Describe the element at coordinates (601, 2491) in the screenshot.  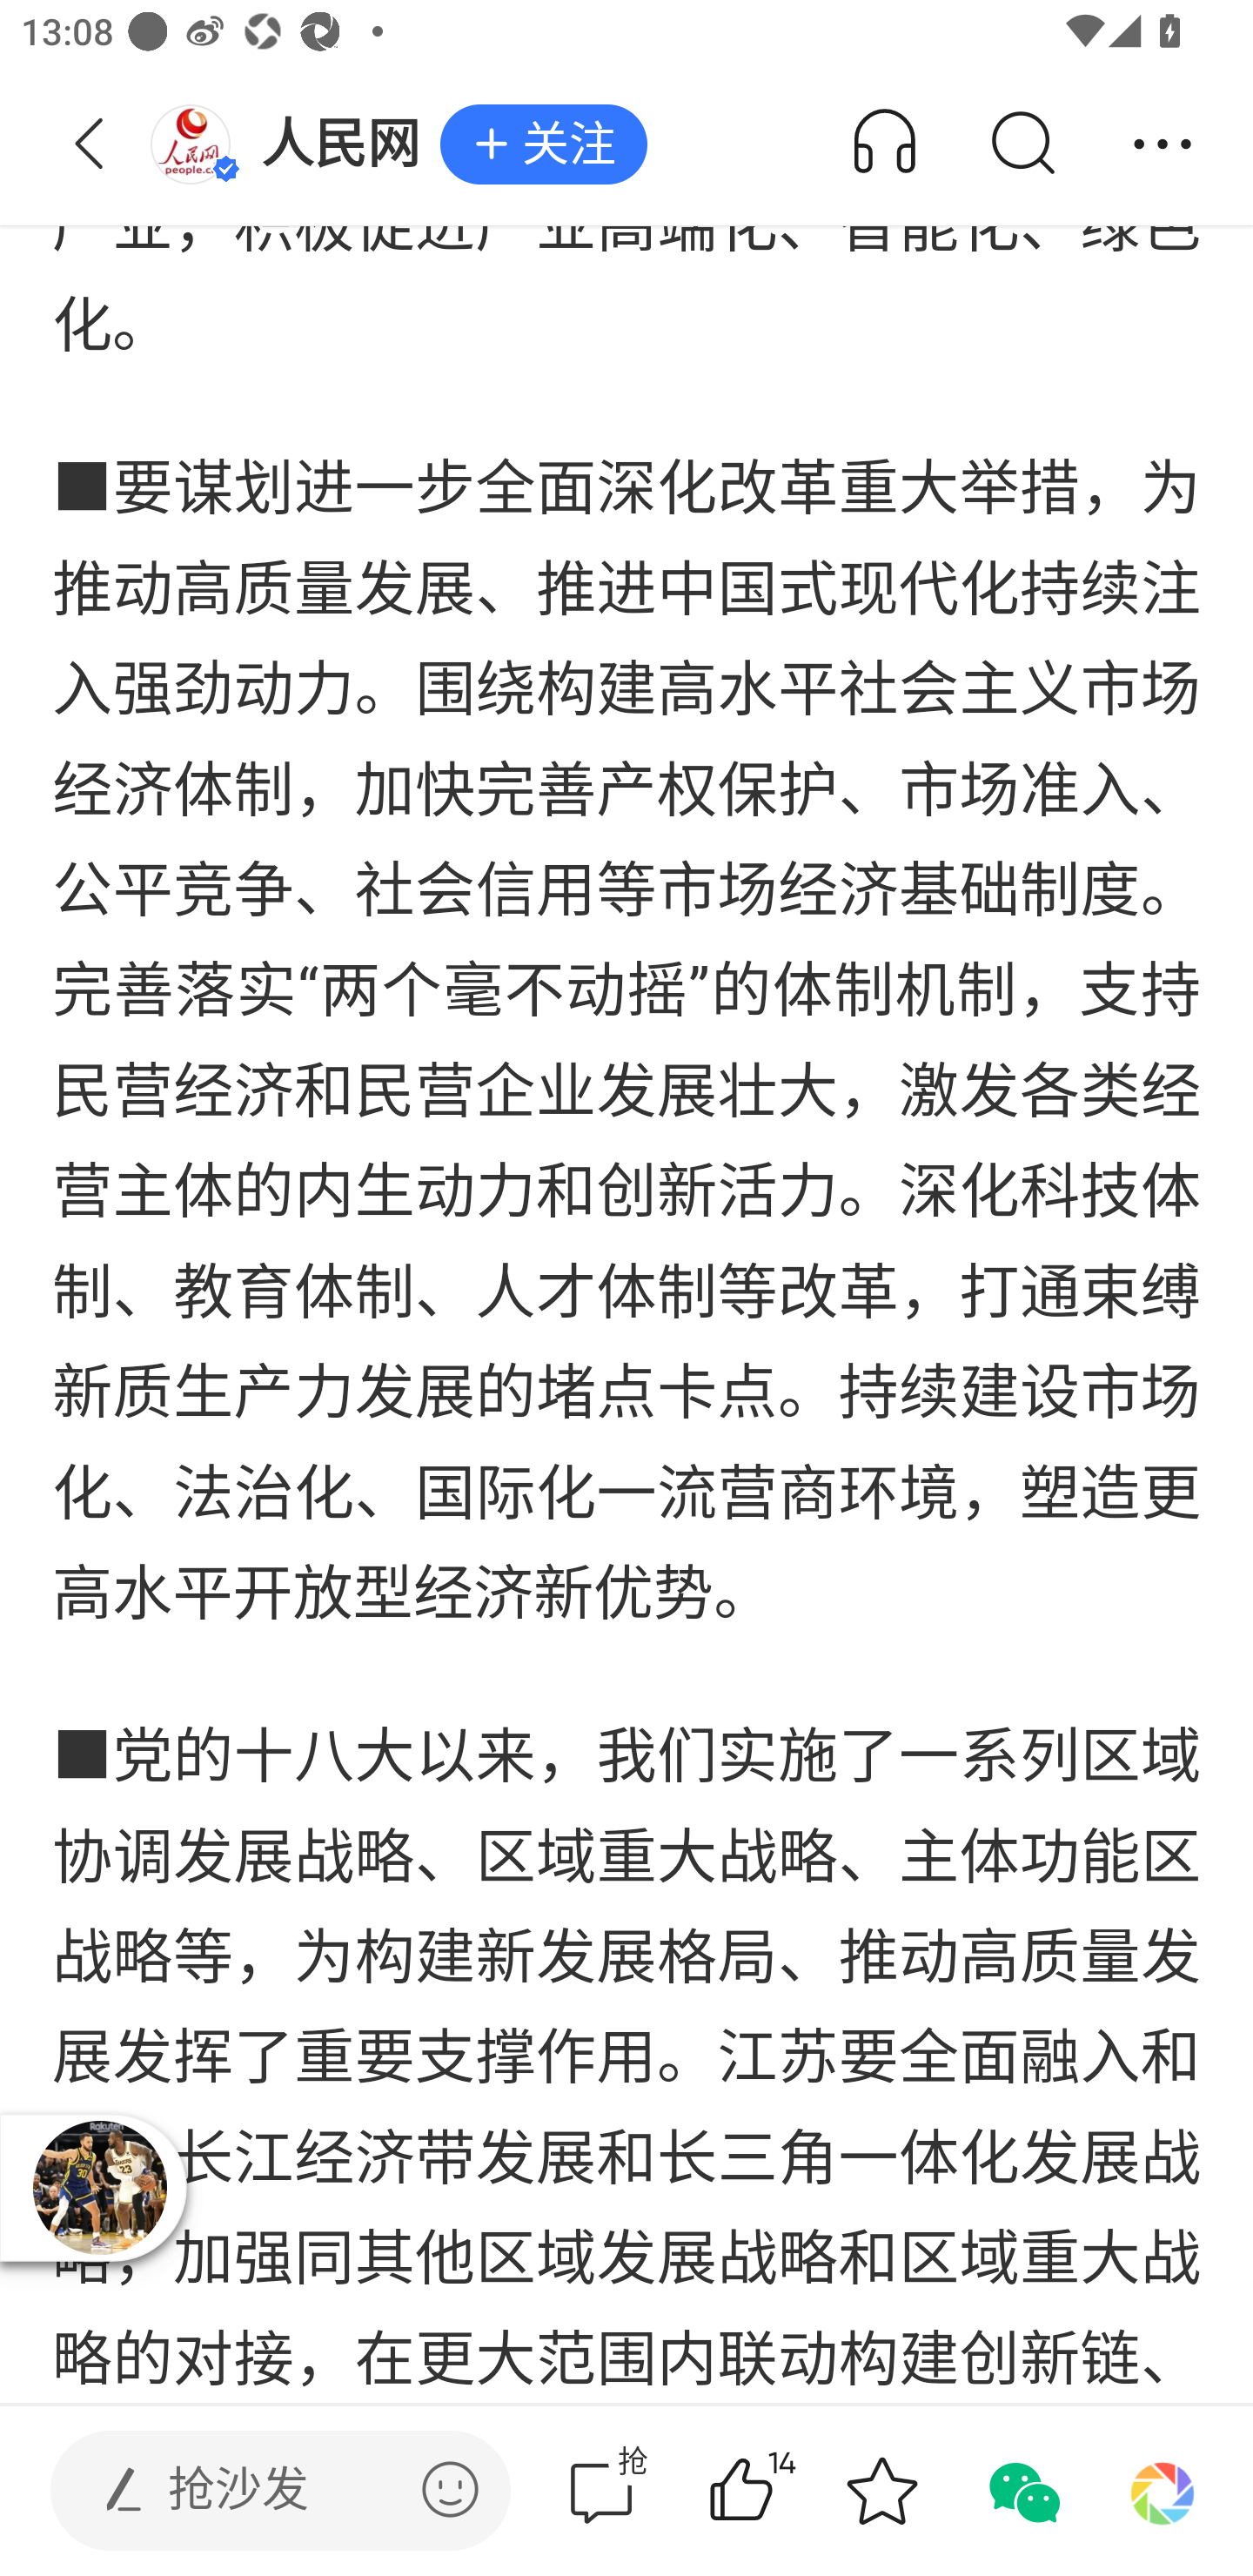
I see `抢评论  抢 评论` at that location.